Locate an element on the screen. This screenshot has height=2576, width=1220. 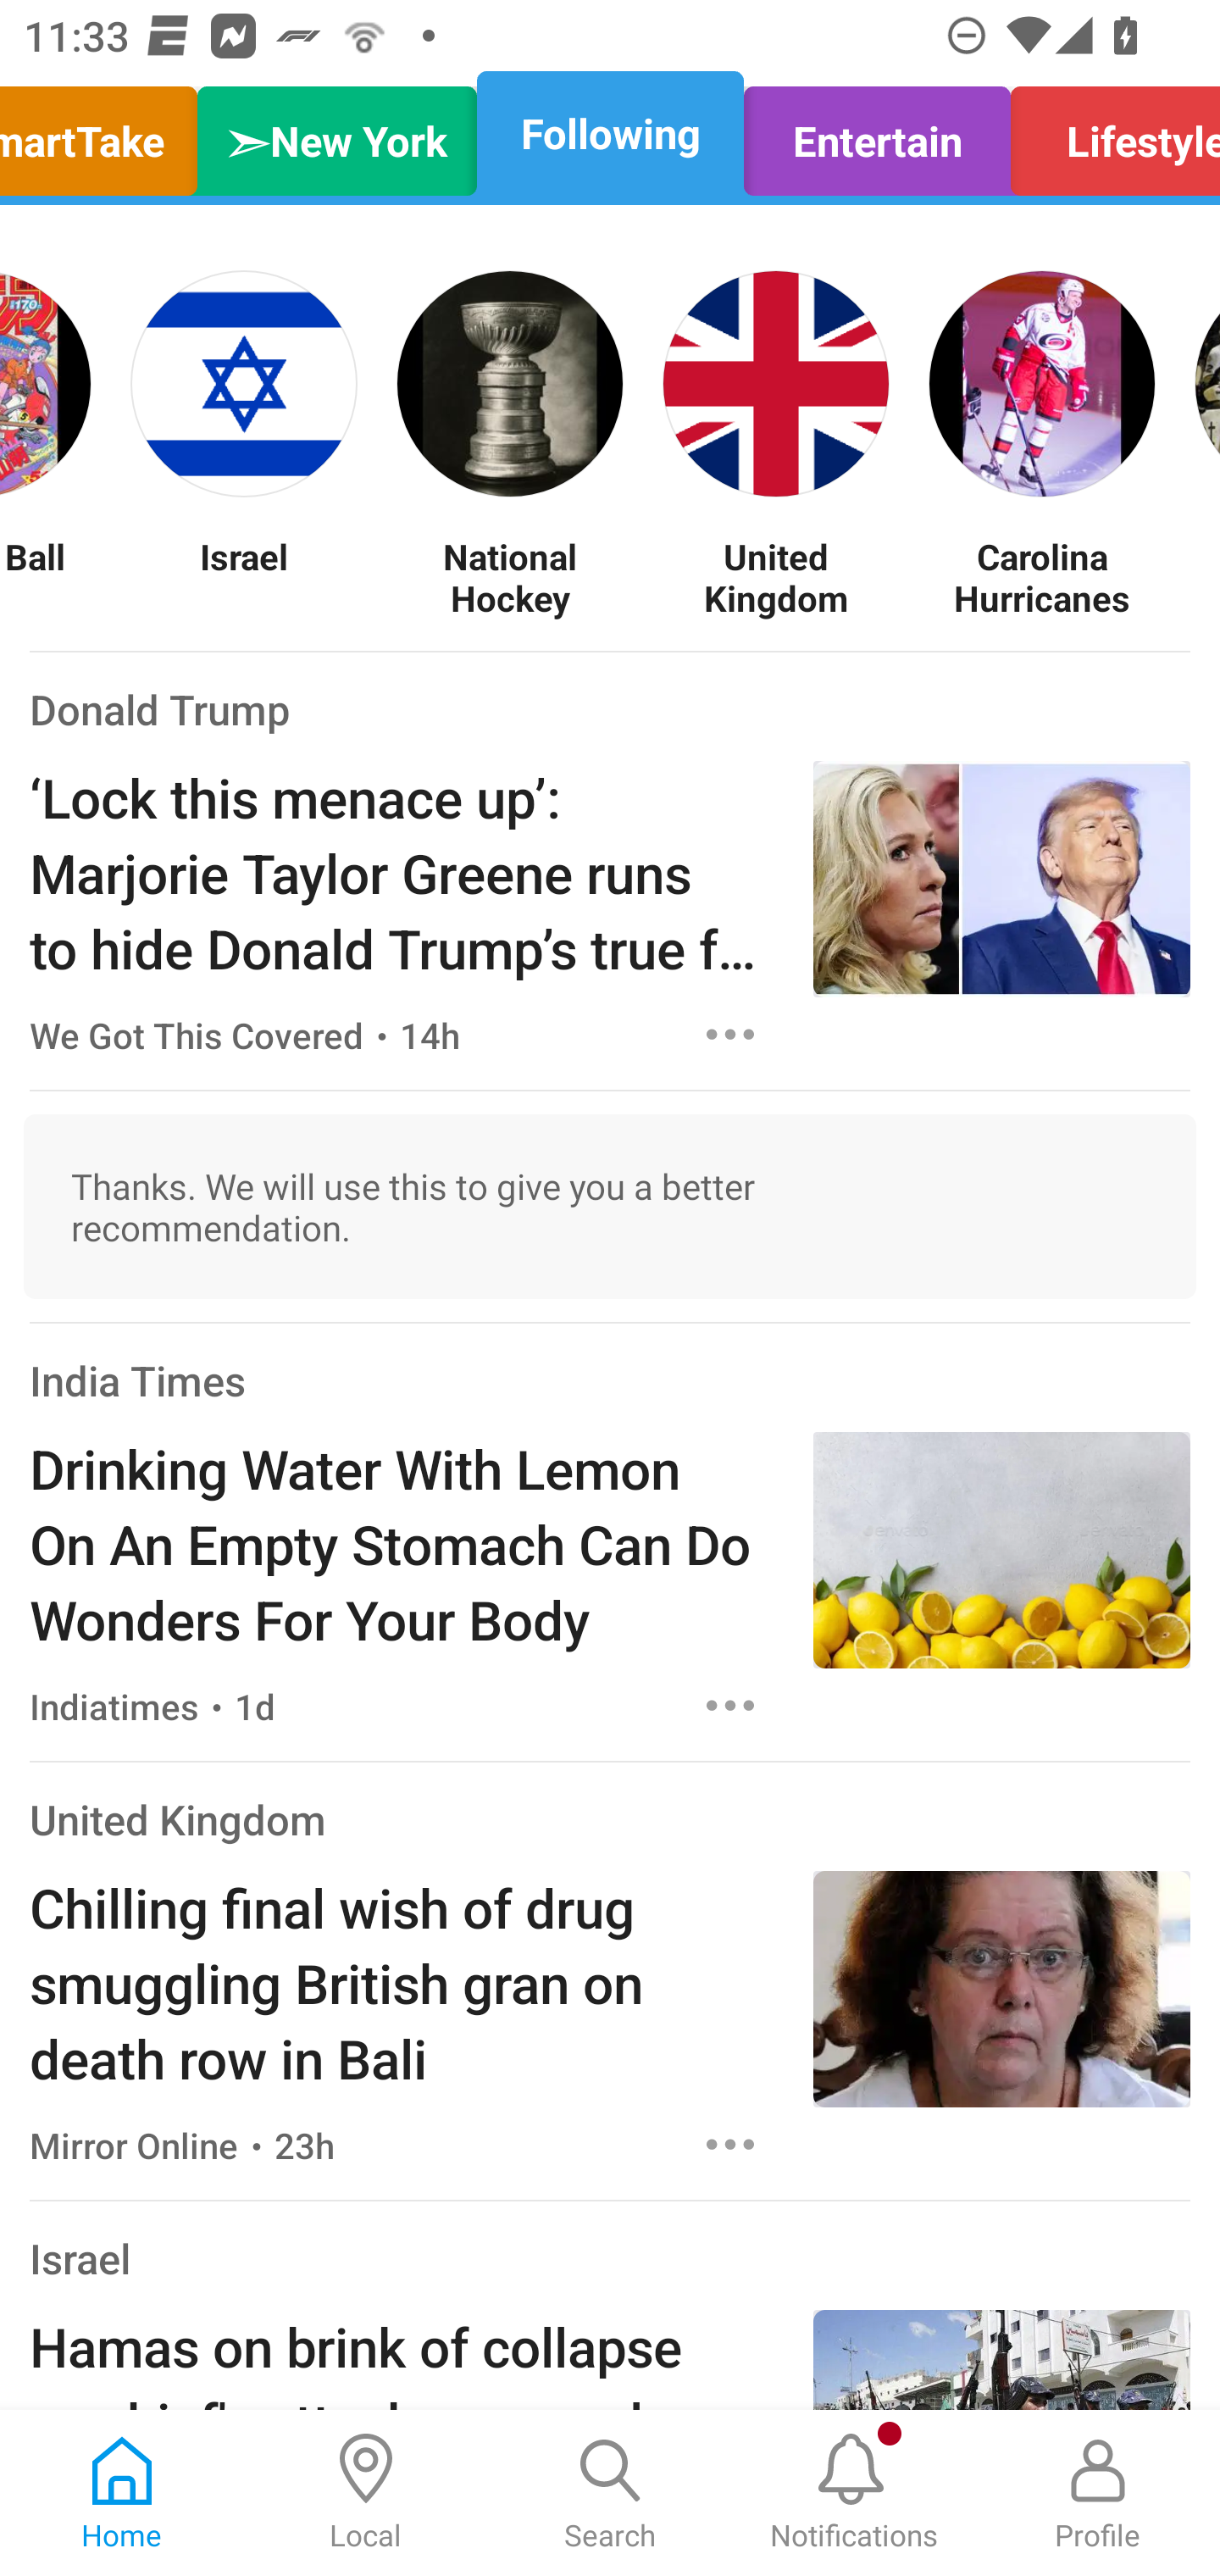
Donald Trump is located at coordinates (160, 708).